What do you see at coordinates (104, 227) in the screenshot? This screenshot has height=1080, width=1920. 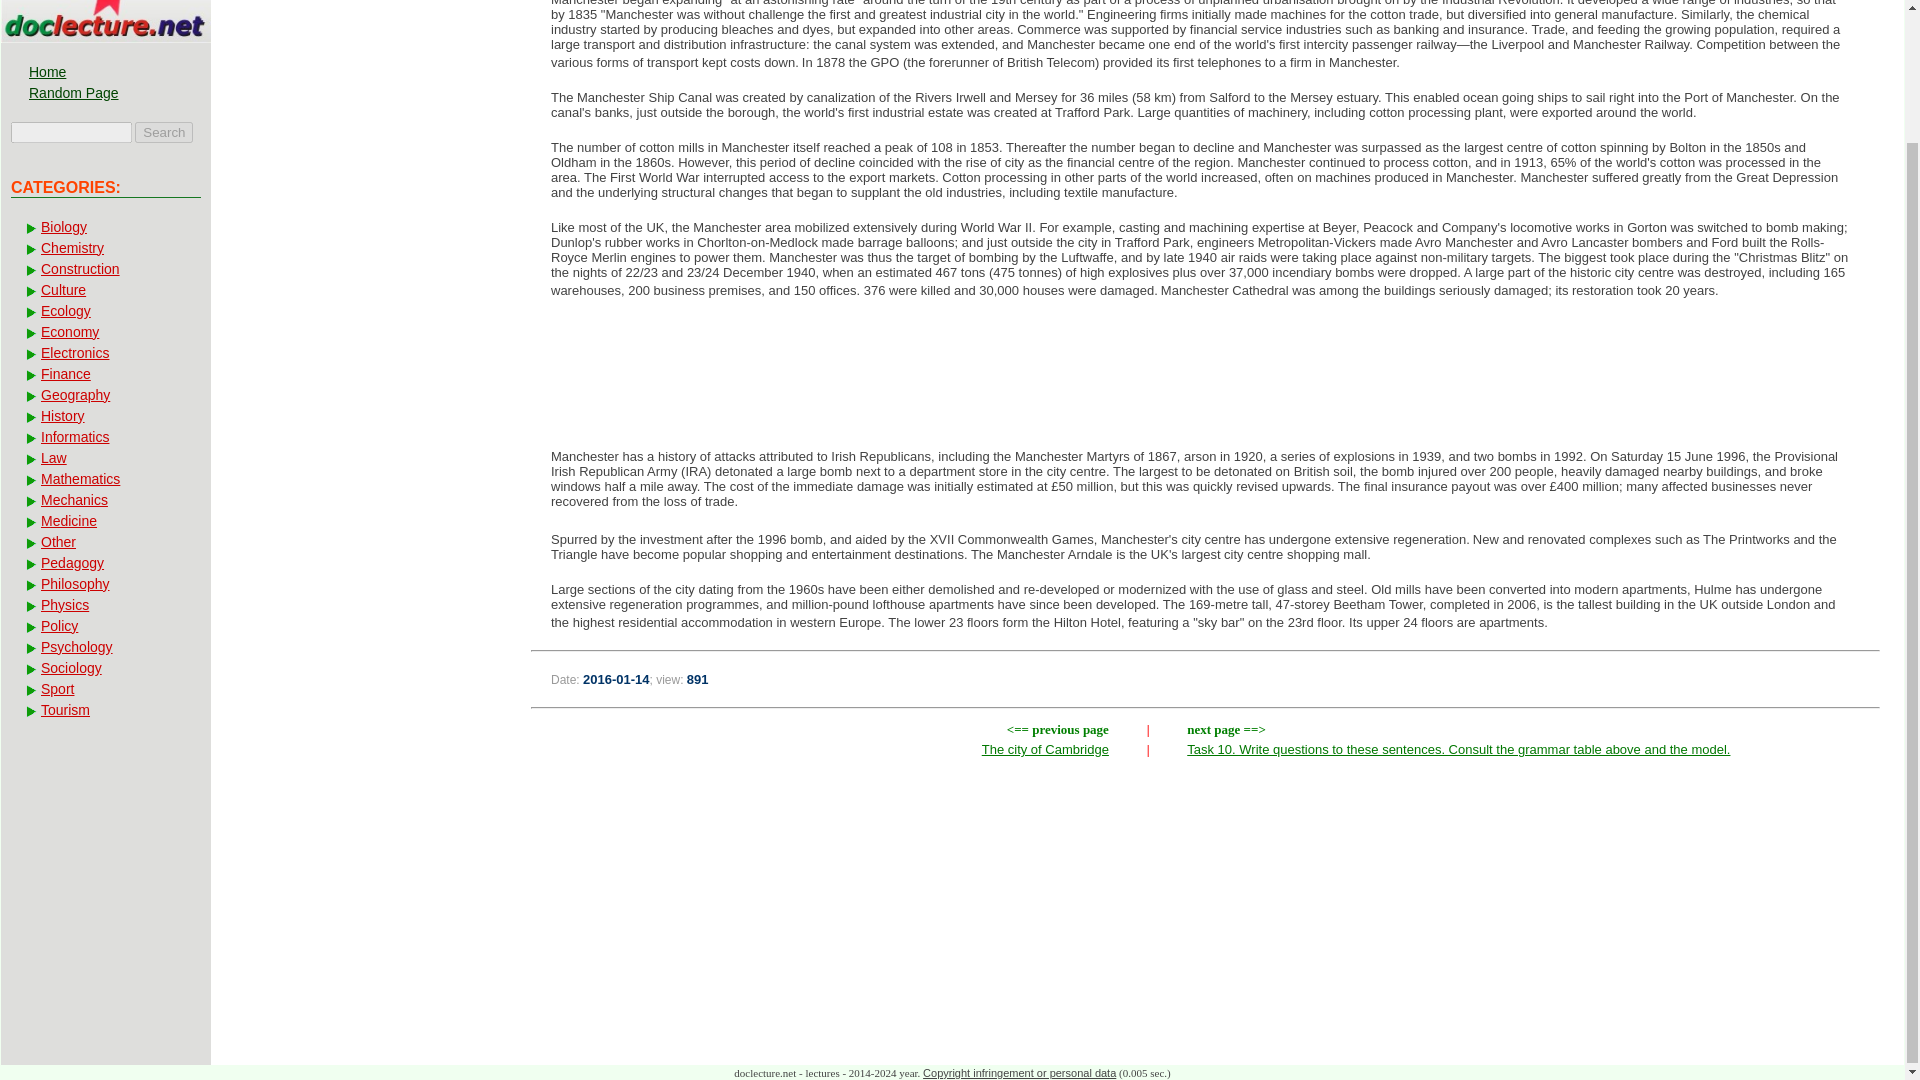 I see `Biology` at bounding box center [104, 227].